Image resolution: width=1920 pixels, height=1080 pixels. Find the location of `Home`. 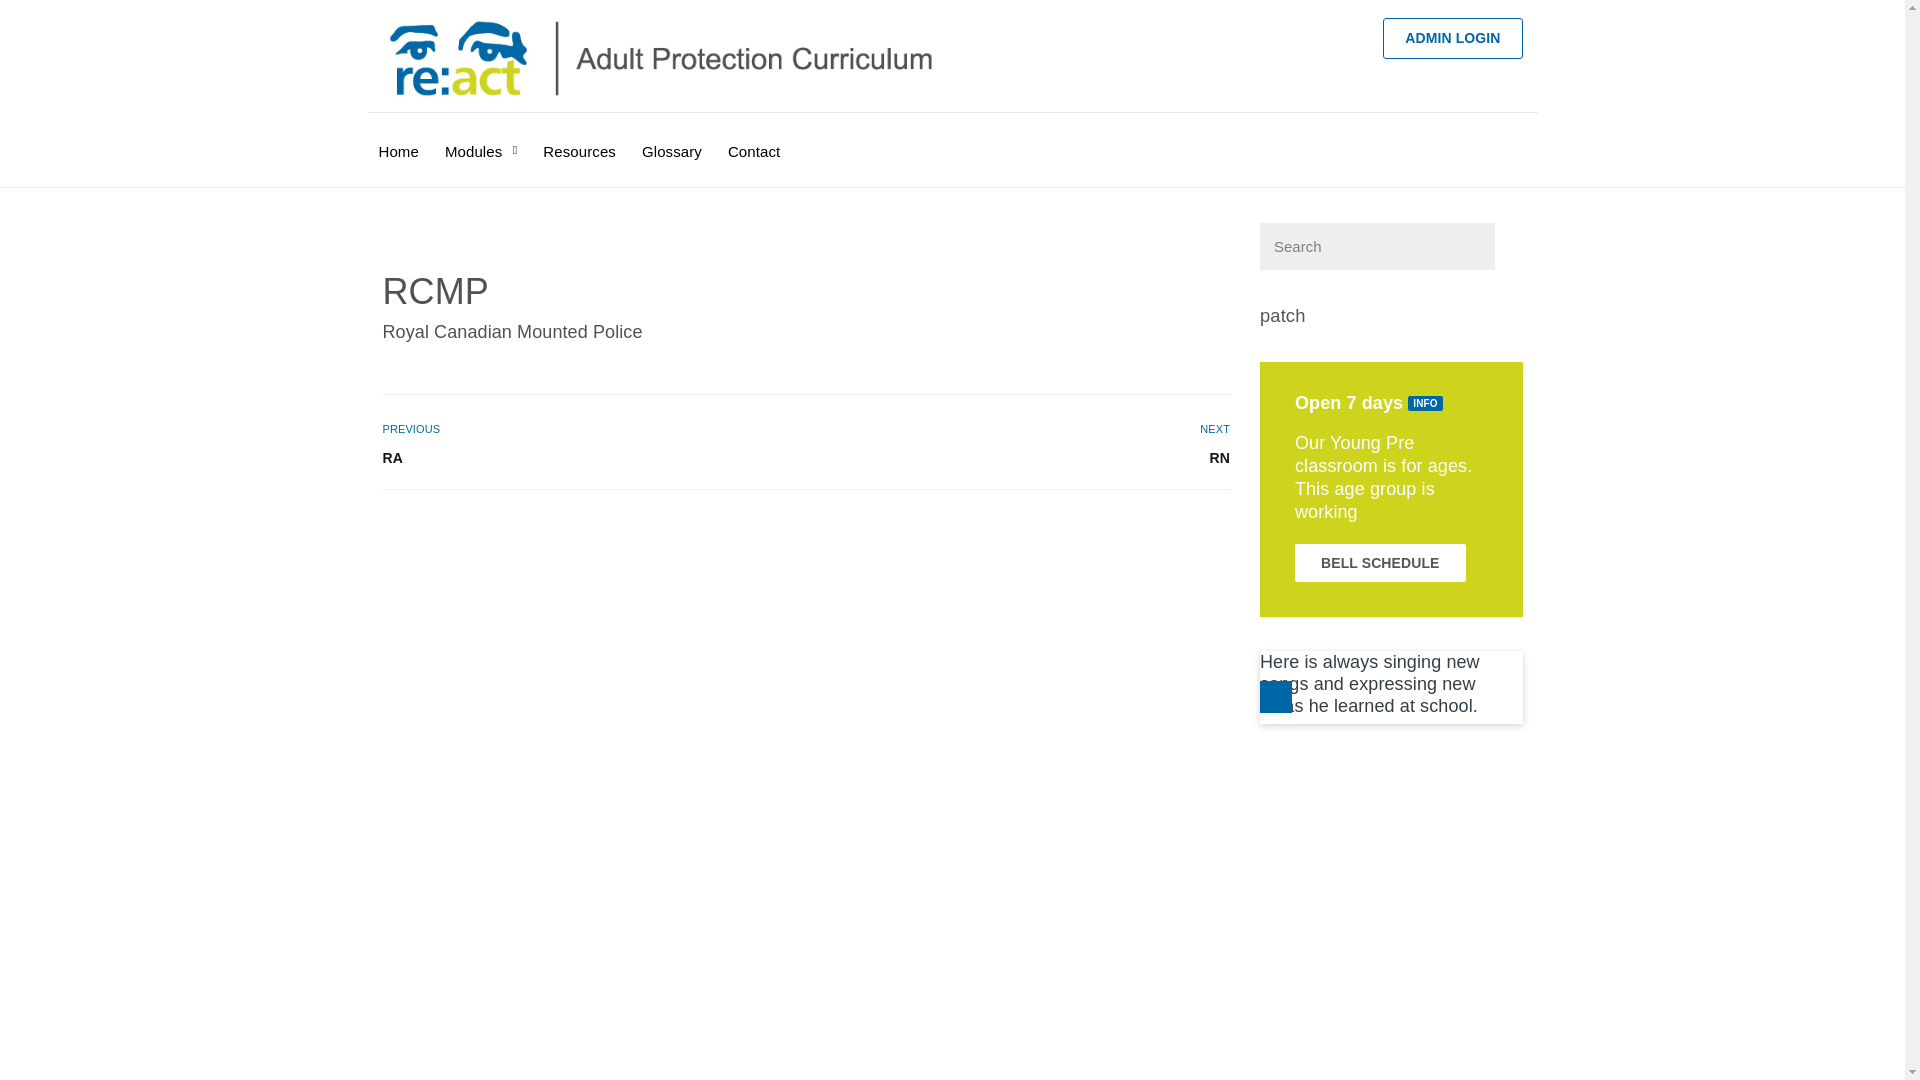

Home is located at coordinates (398, 138).